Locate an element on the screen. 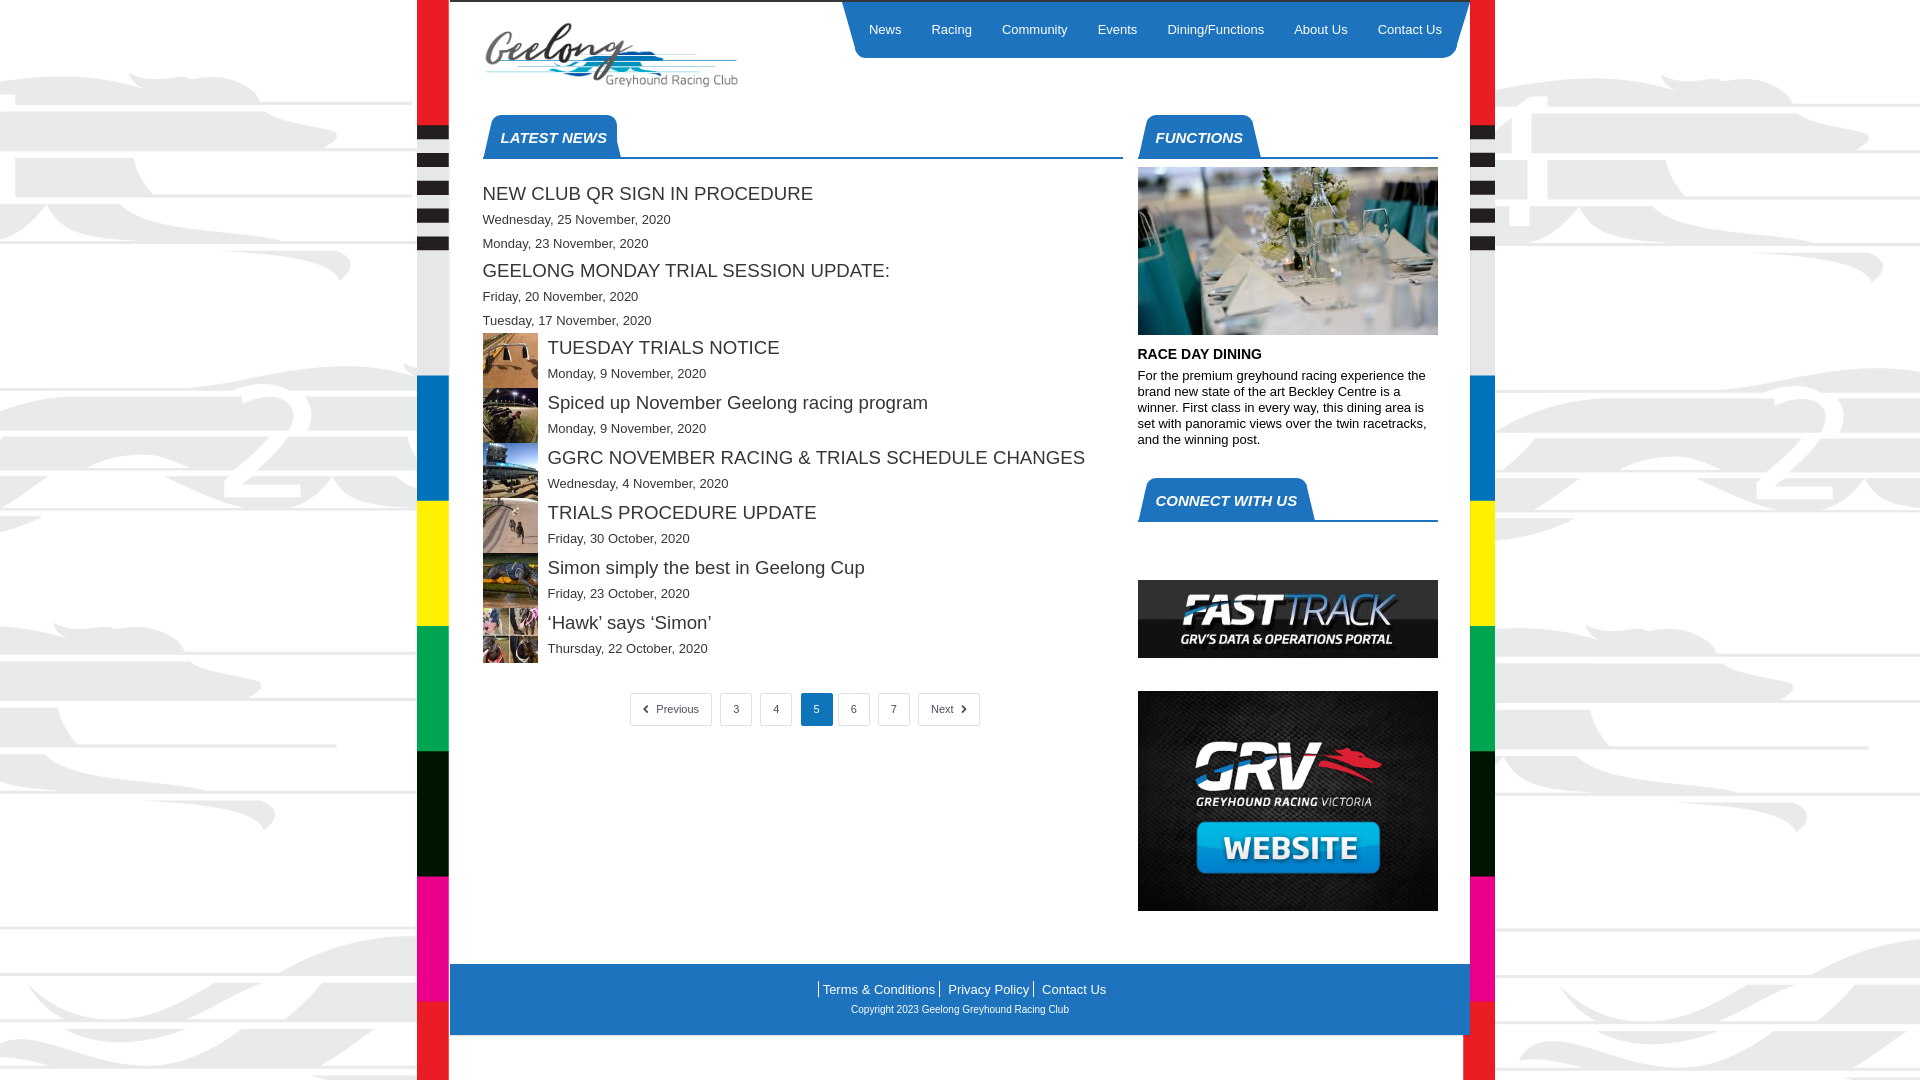 Image resolution: width=1920 pixels, height=1080 pixels. Dining/Functions is located at coordinates (1216, 30).